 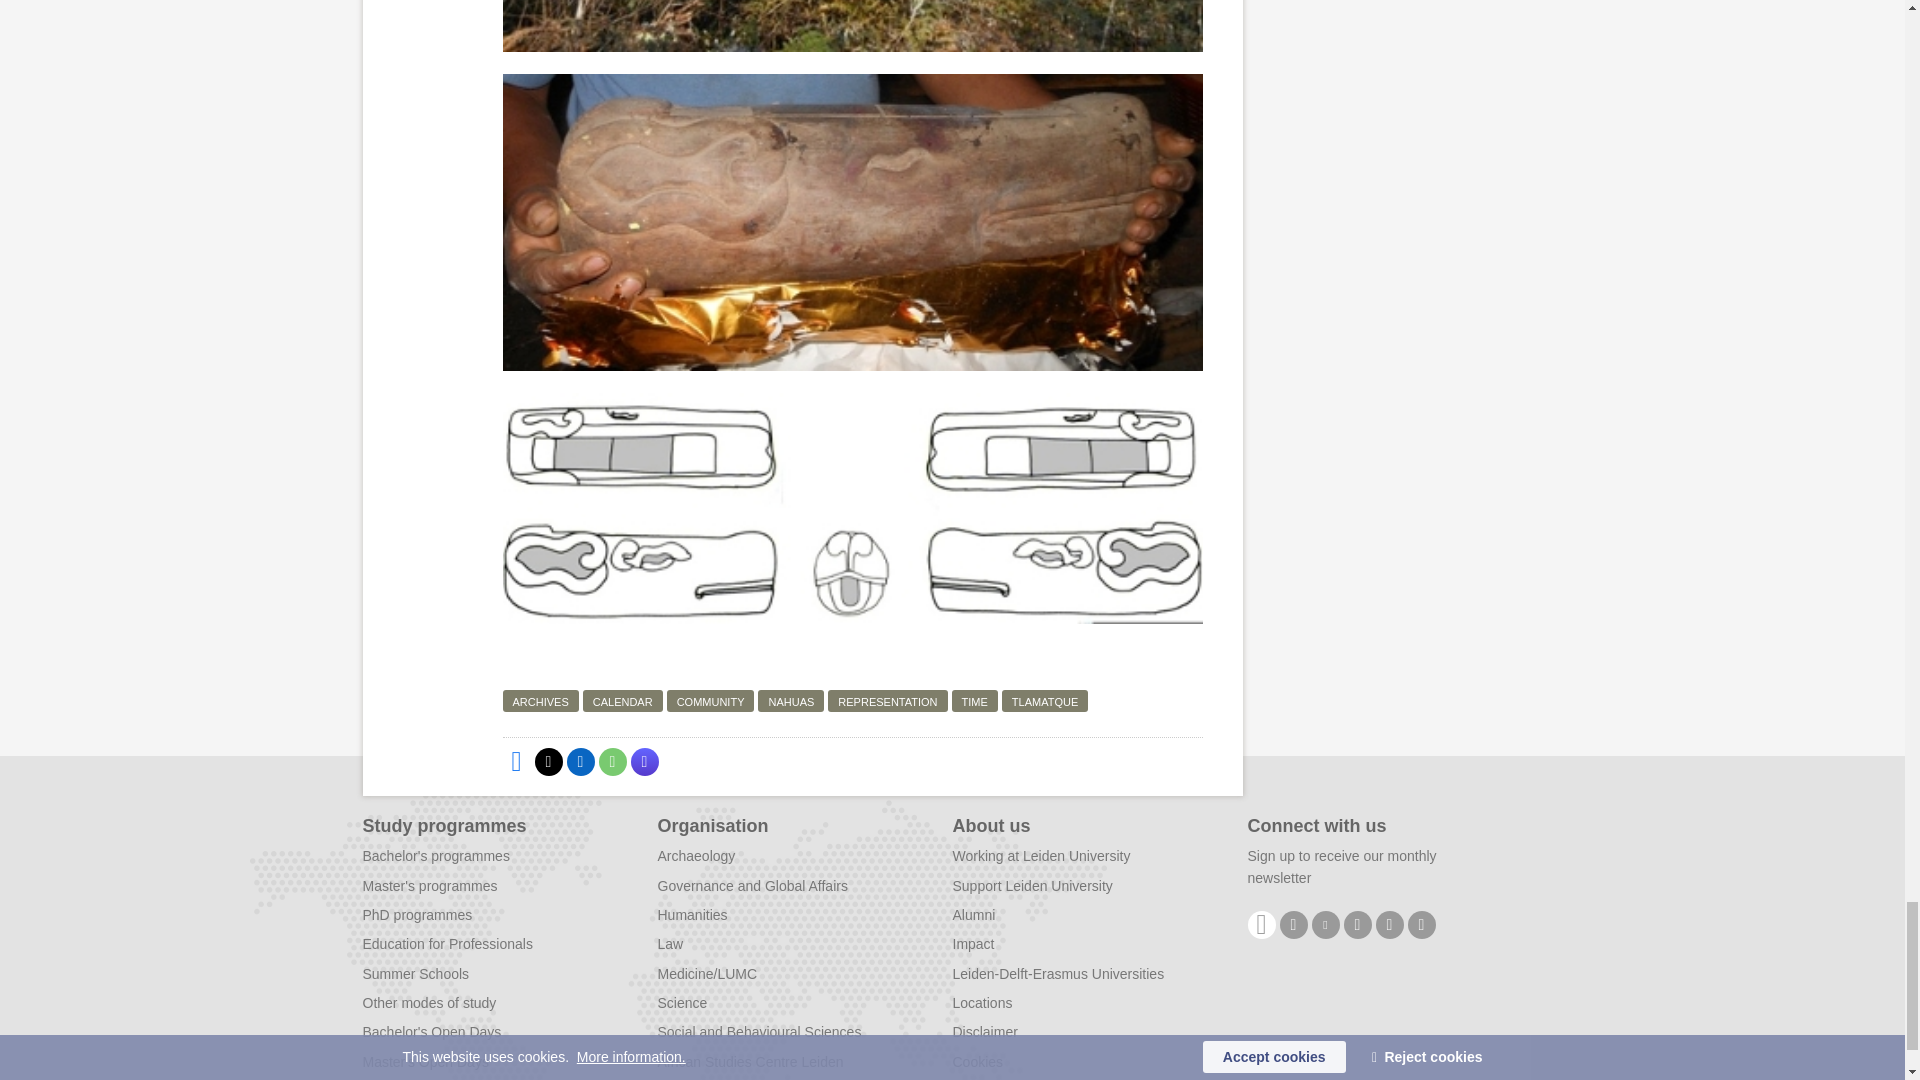 What do you see at coordinates (790, 700) in the screenshot?
I see `NAHUAS` at bounding box center [790, 700].